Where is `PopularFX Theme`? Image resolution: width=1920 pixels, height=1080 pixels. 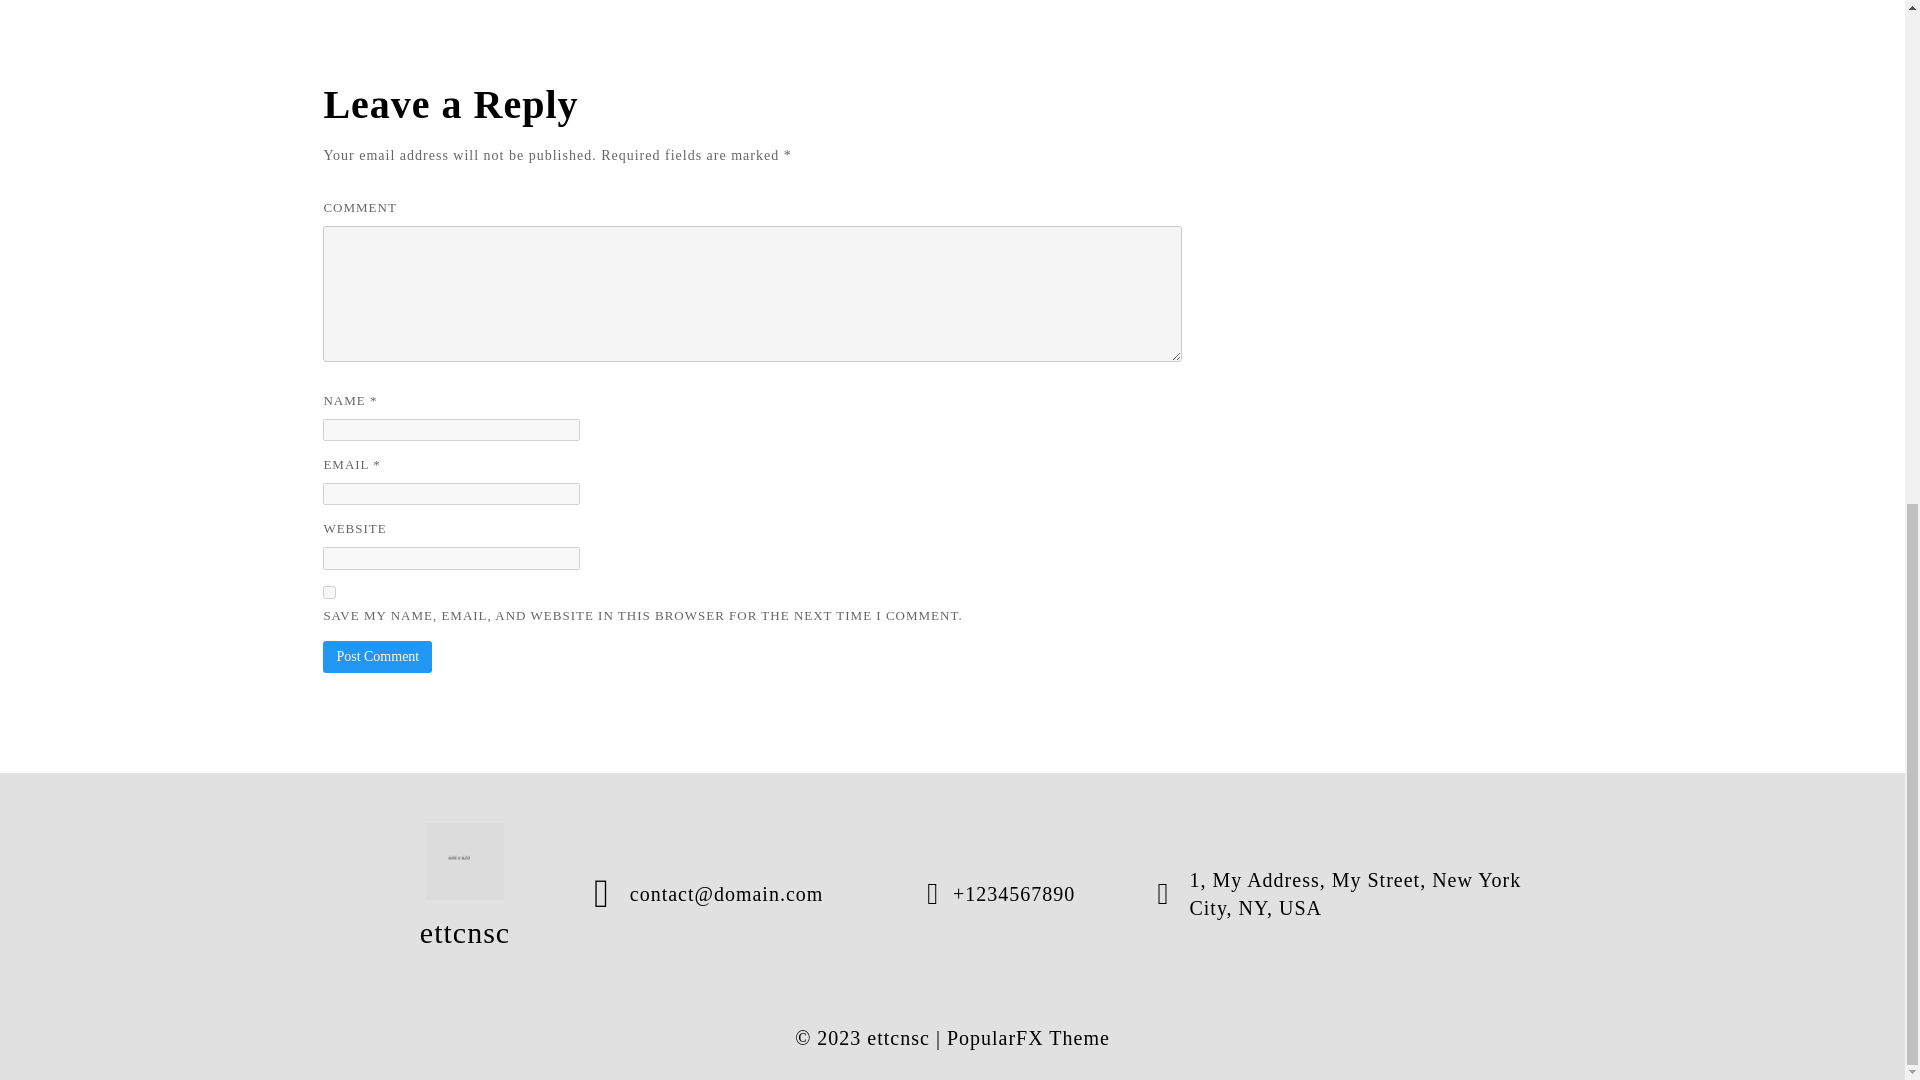
PopularFX Theme is located at coordinates (1028, 1038).